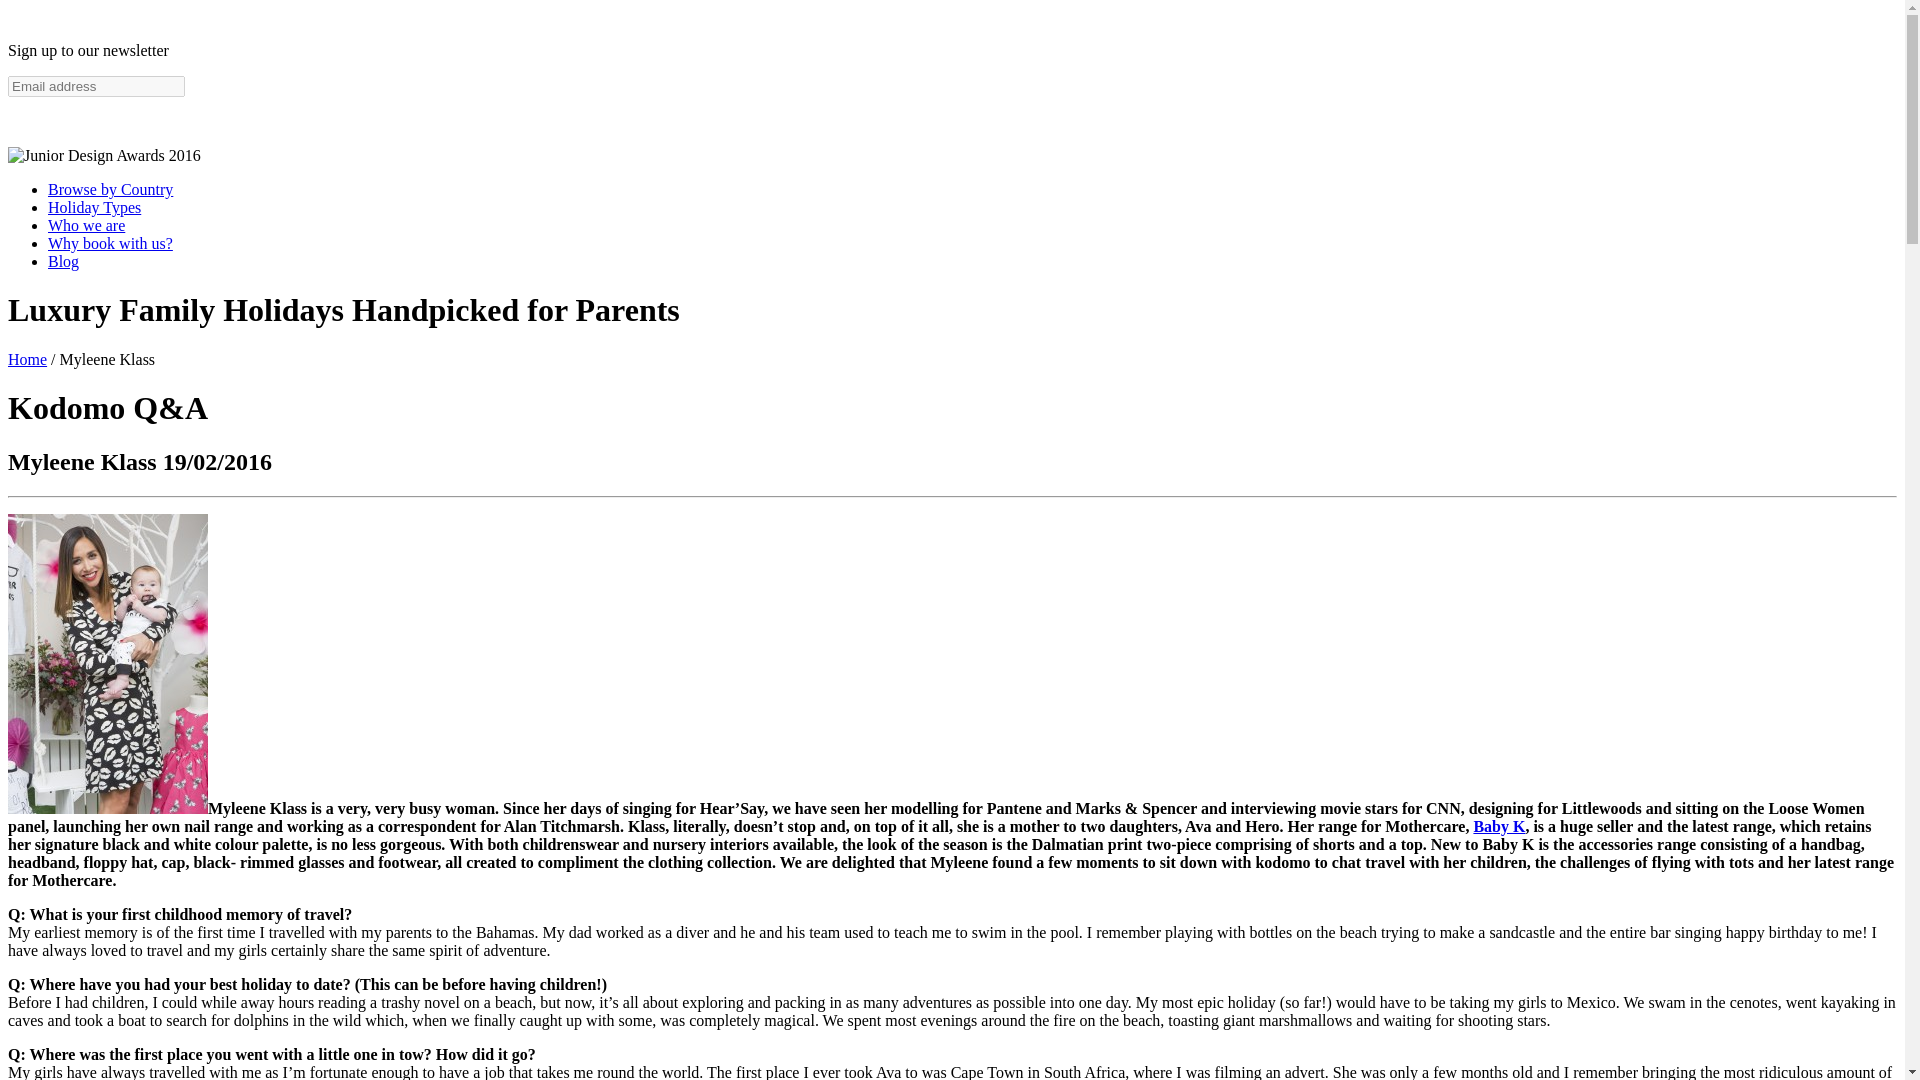  What do you see at coordinates (63, 261) in the screenshot?
I see `Blog` at bounding box center [63, 261].